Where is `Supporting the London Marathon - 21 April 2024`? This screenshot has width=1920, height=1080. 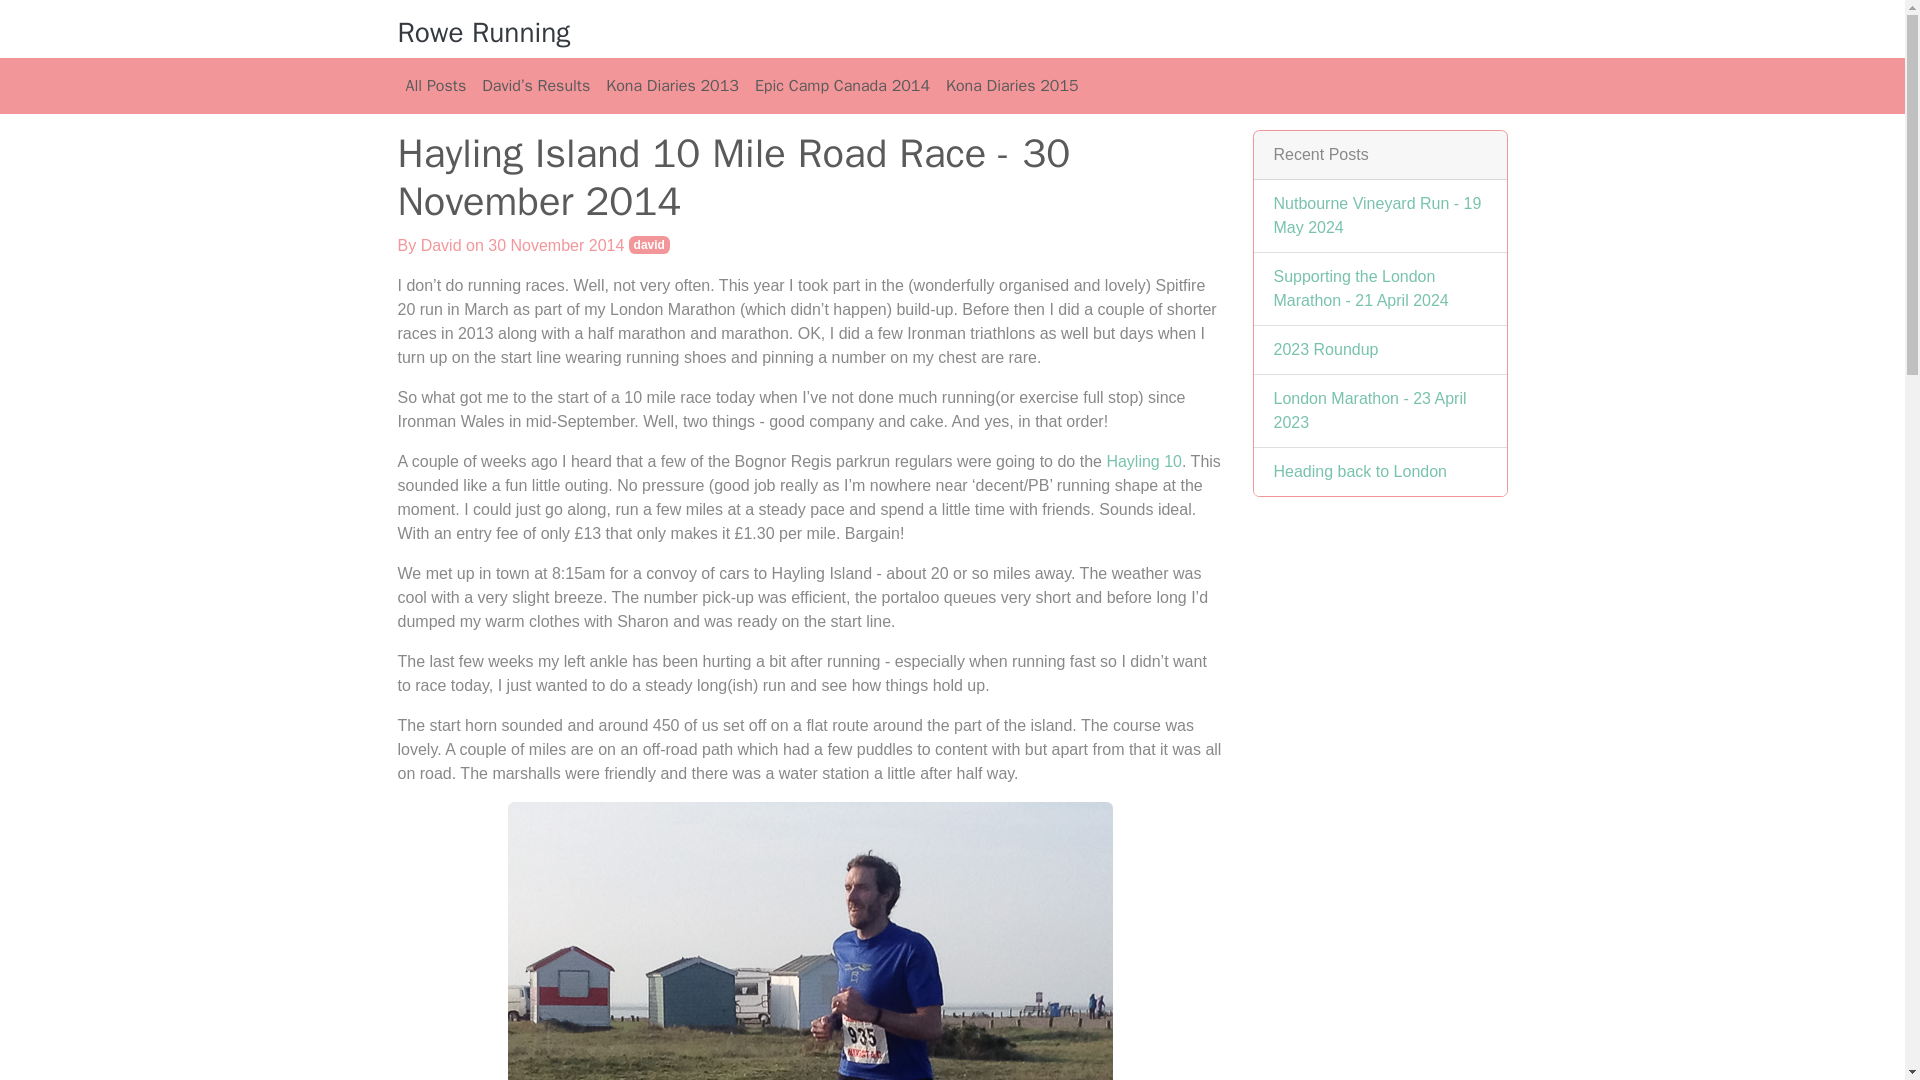
Supporting the London Marathon - 21 April 2024 is located at coordinates (1362, 288).